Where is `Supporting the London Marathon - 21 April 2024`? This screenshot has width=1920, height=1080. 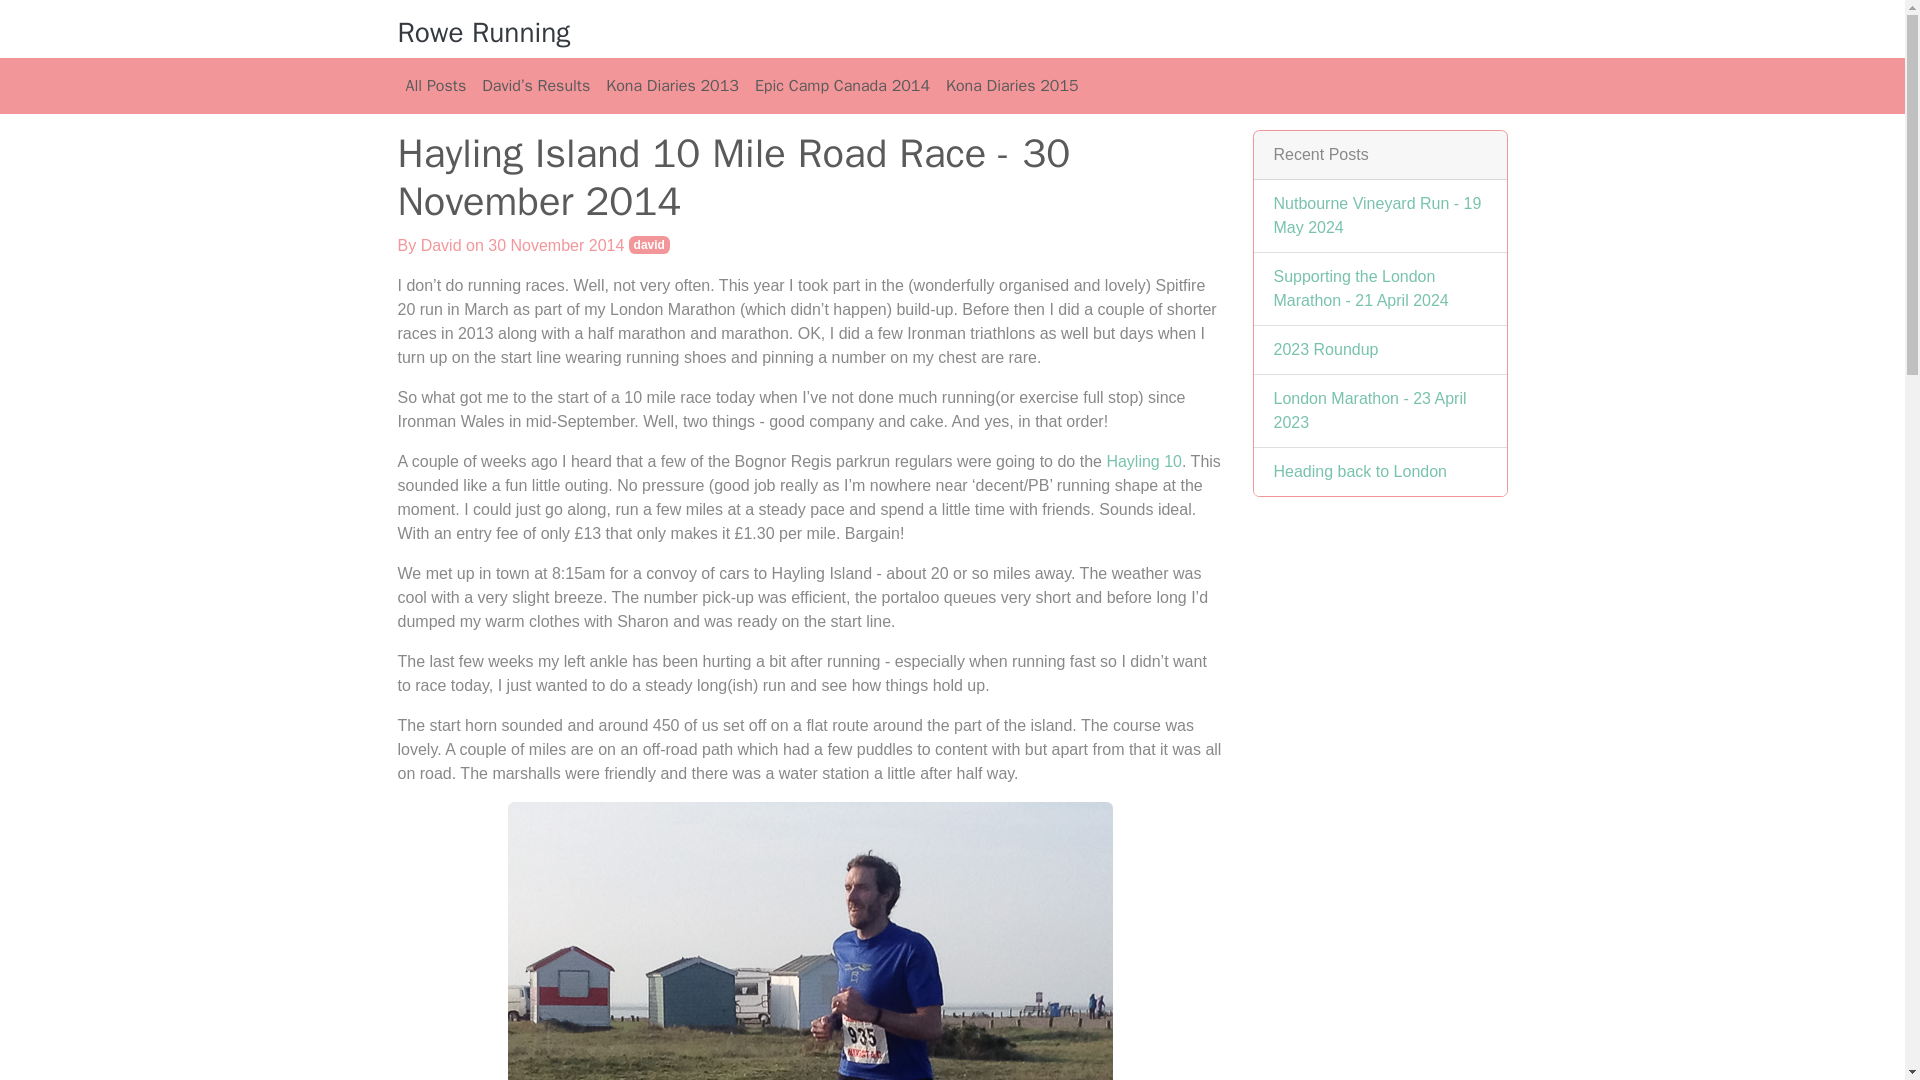
Supporting the London Marathon - 21 April 2024 is located at coordinates (1362, 288).